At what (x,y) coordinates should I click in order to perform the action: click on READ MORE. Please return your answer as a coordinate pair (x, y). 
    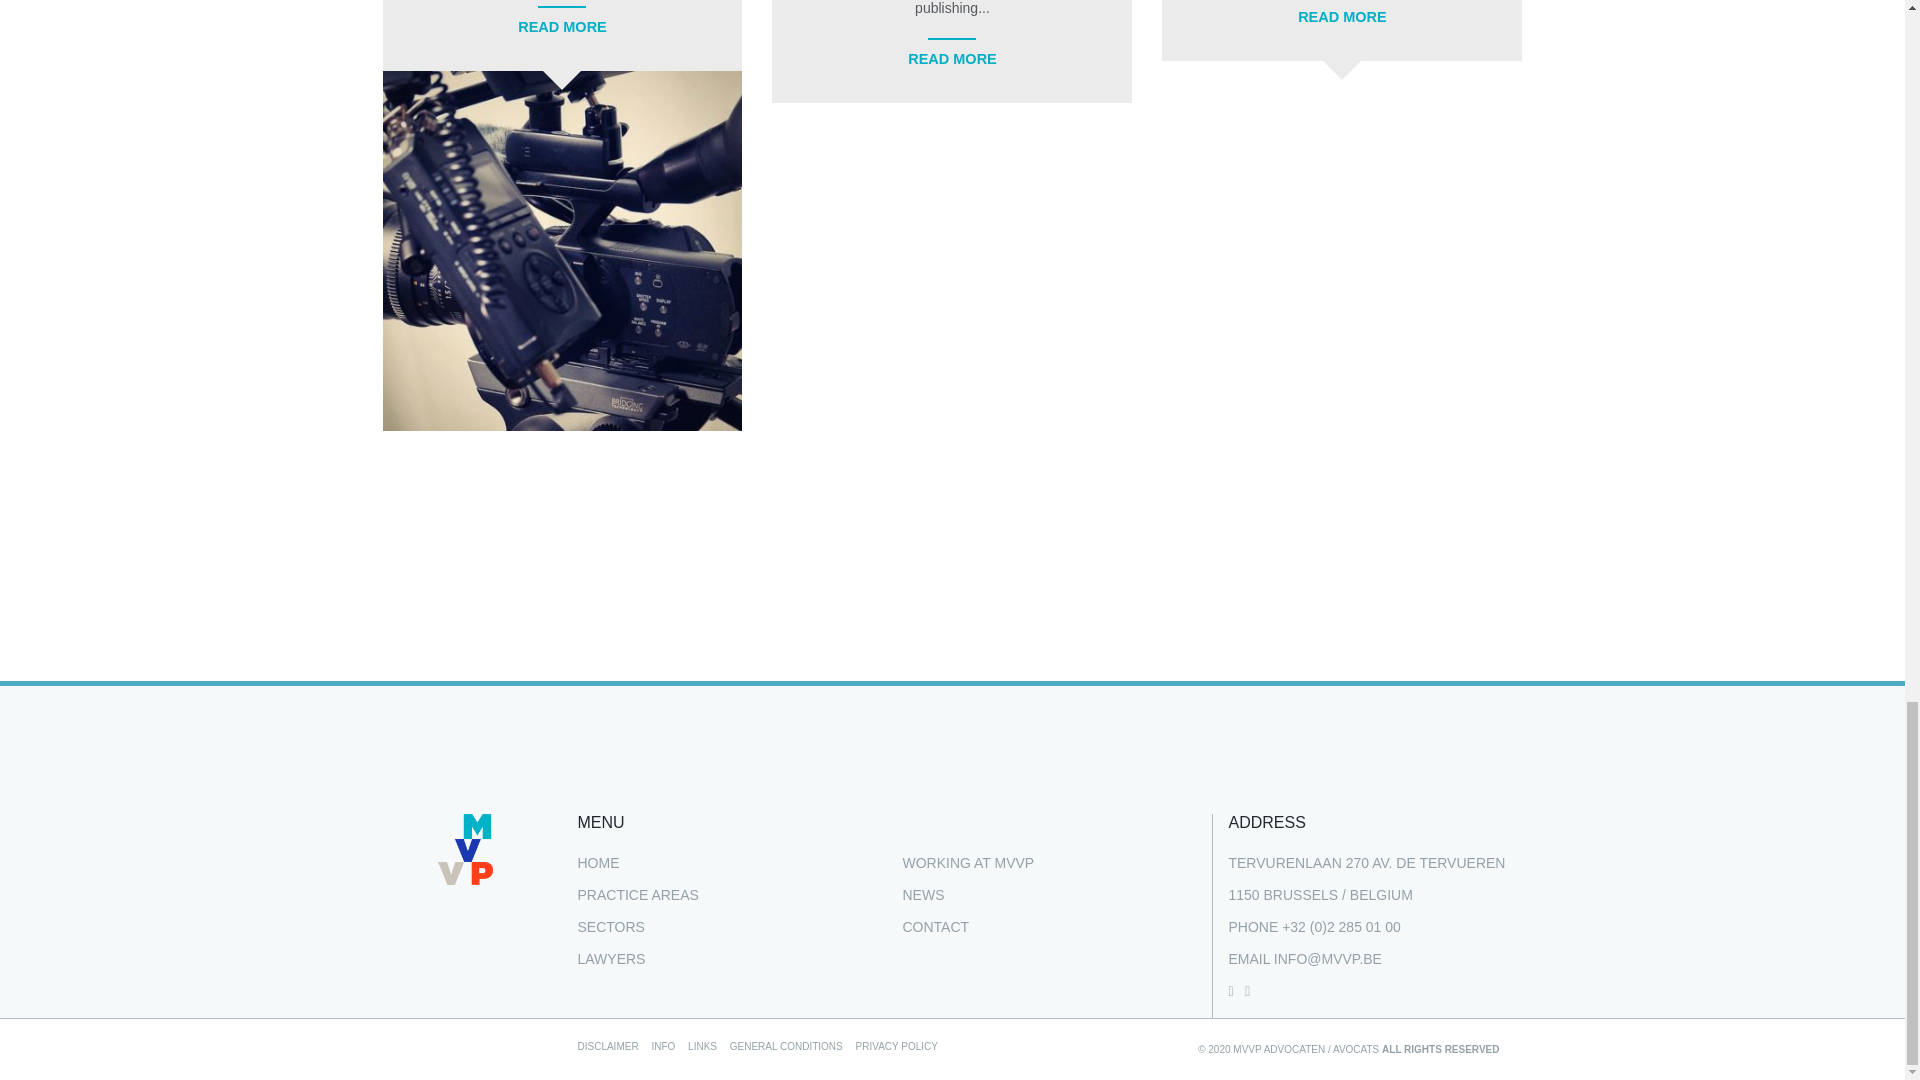
    Looking at the image, I should click on (562, 26).